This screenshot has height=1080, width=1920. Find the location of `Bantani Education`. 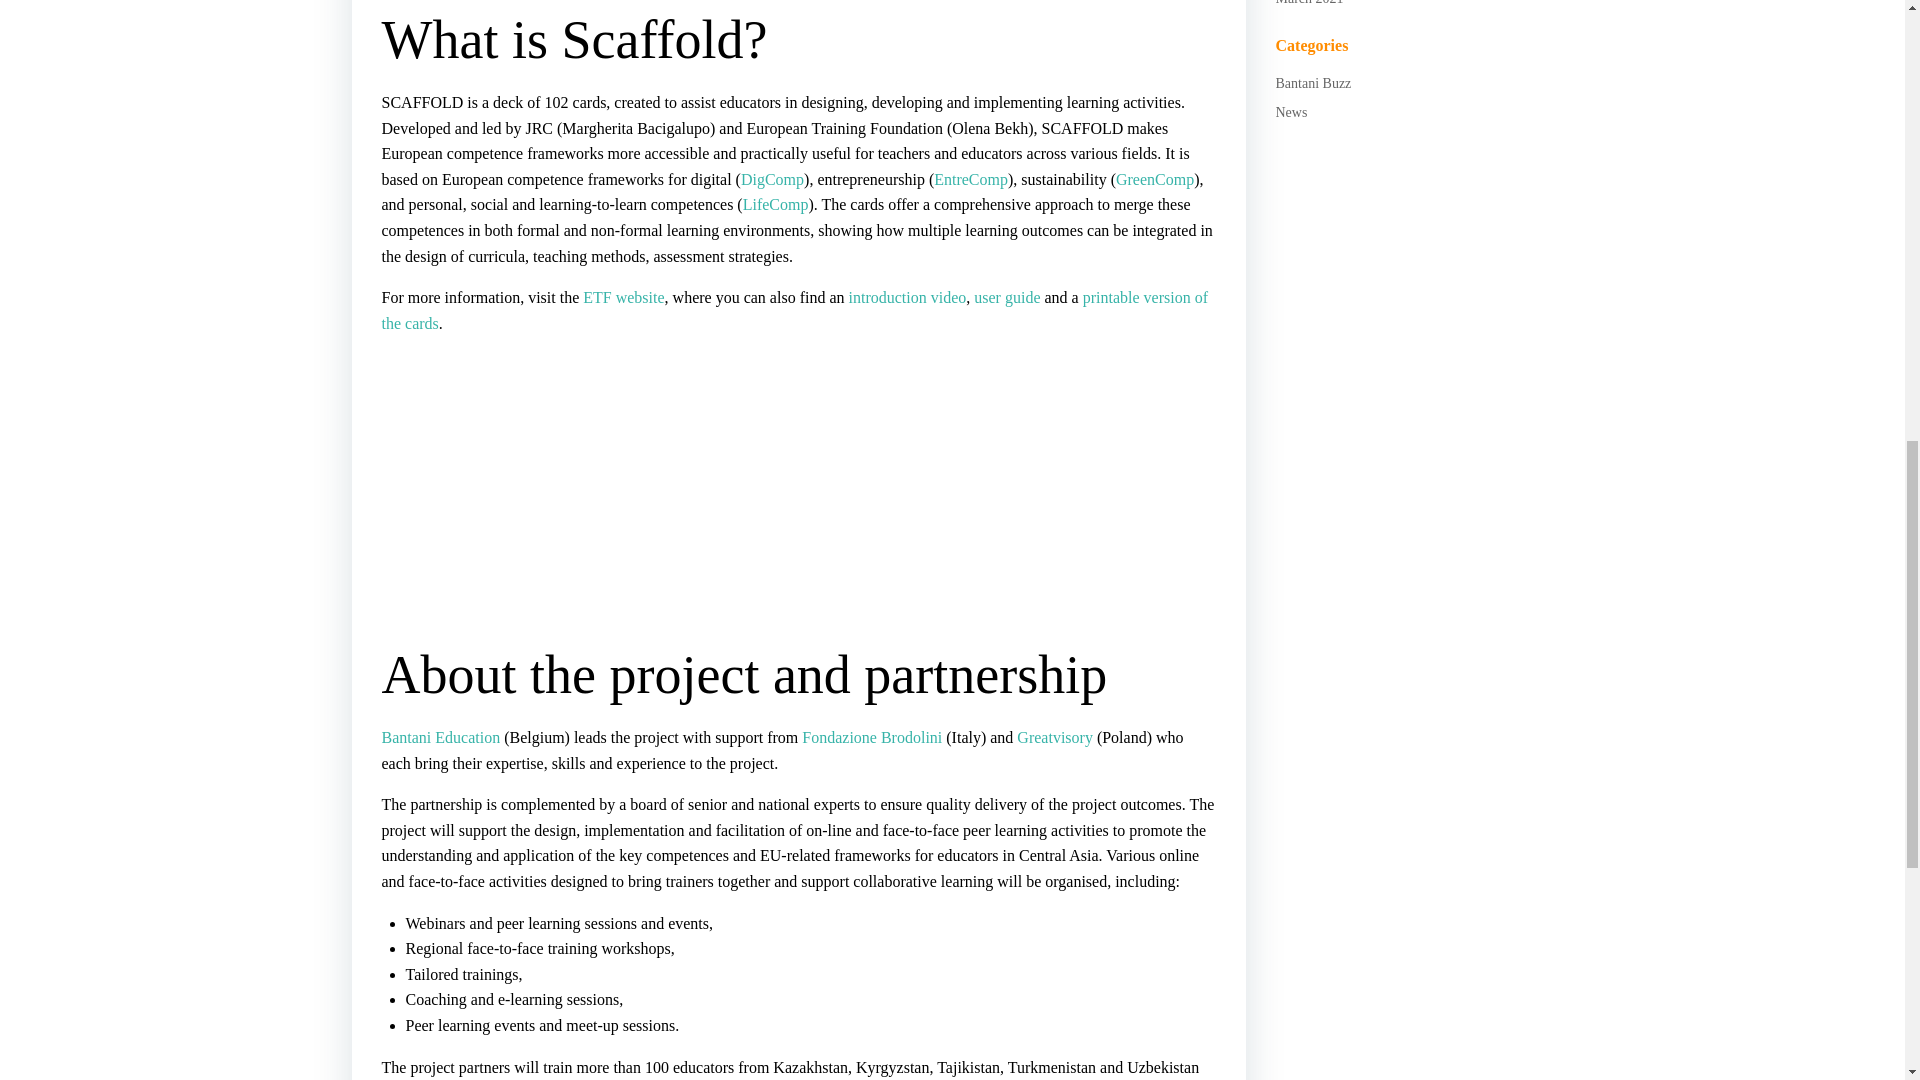

Bantani Education is located at coordinates (442, 738).